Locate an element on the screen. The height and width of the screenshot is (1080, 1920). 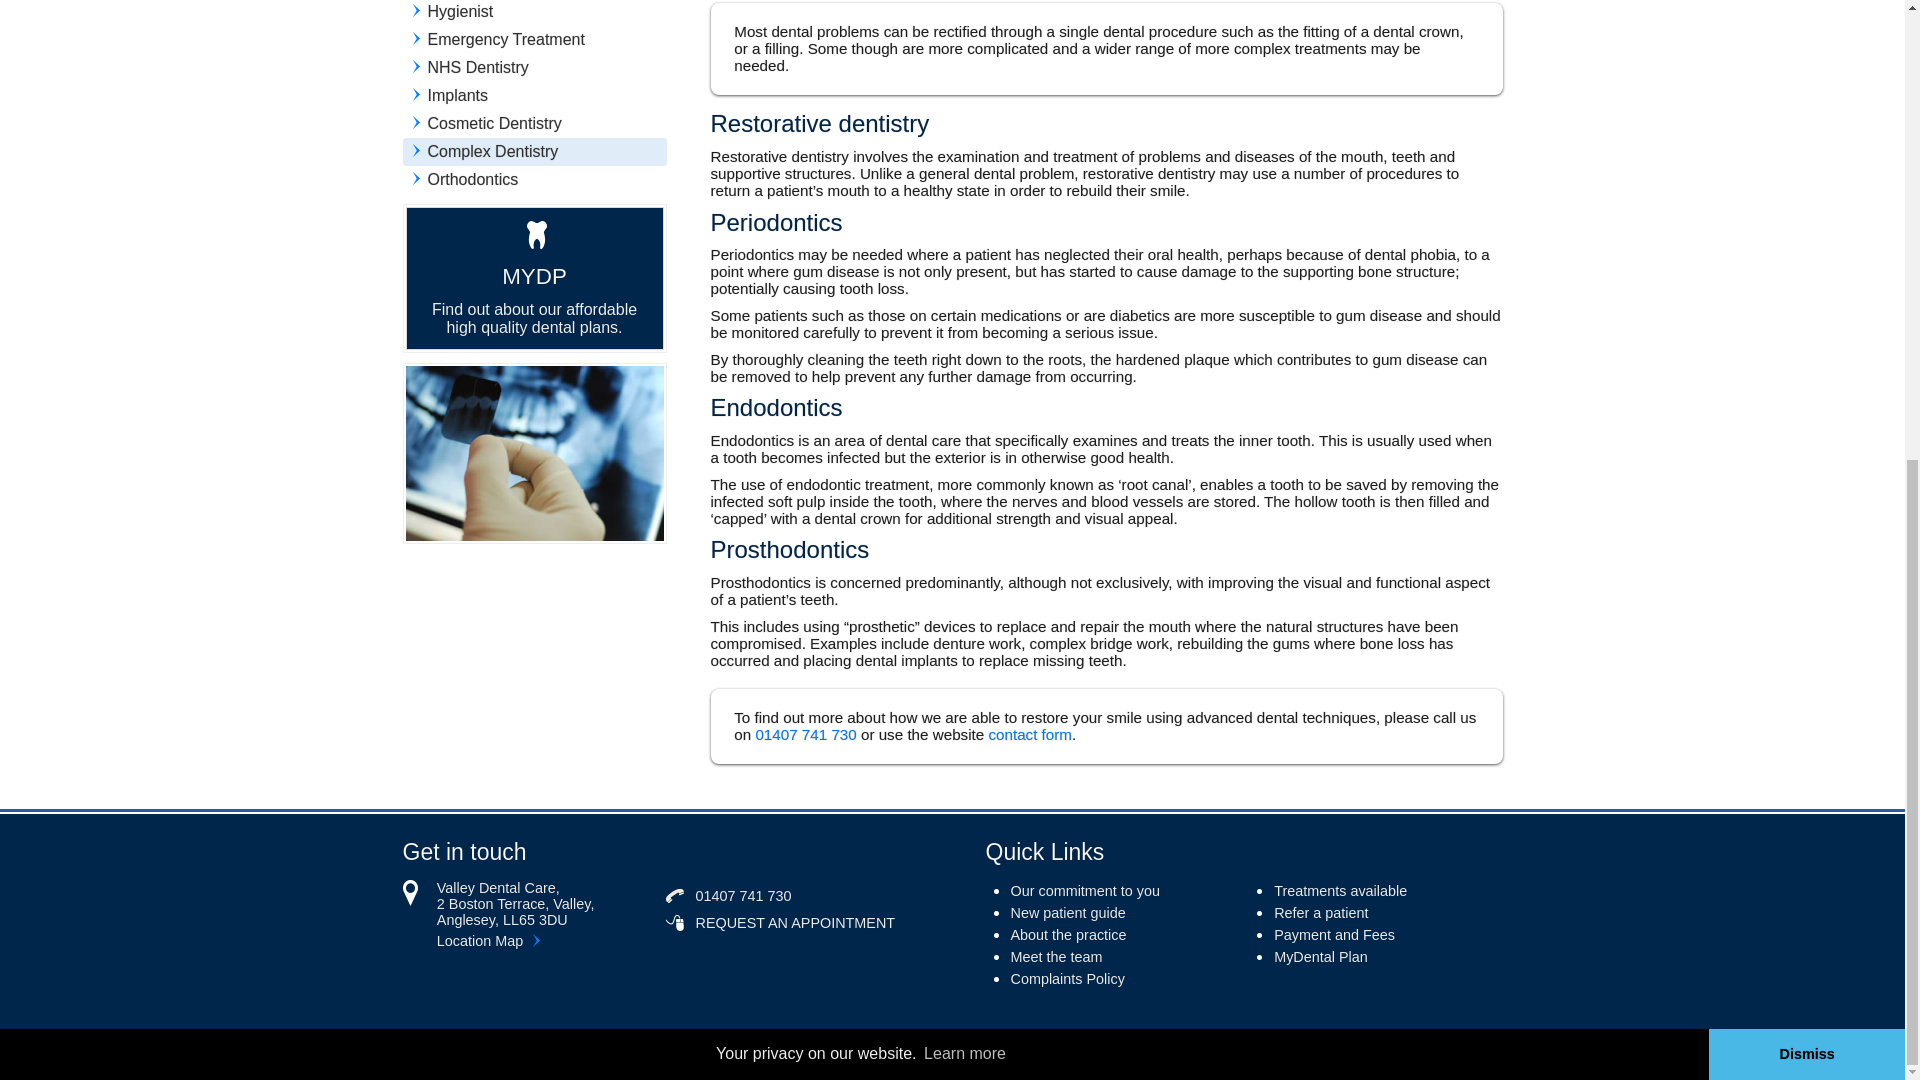
Learn more is located at coordinates (965, 261).